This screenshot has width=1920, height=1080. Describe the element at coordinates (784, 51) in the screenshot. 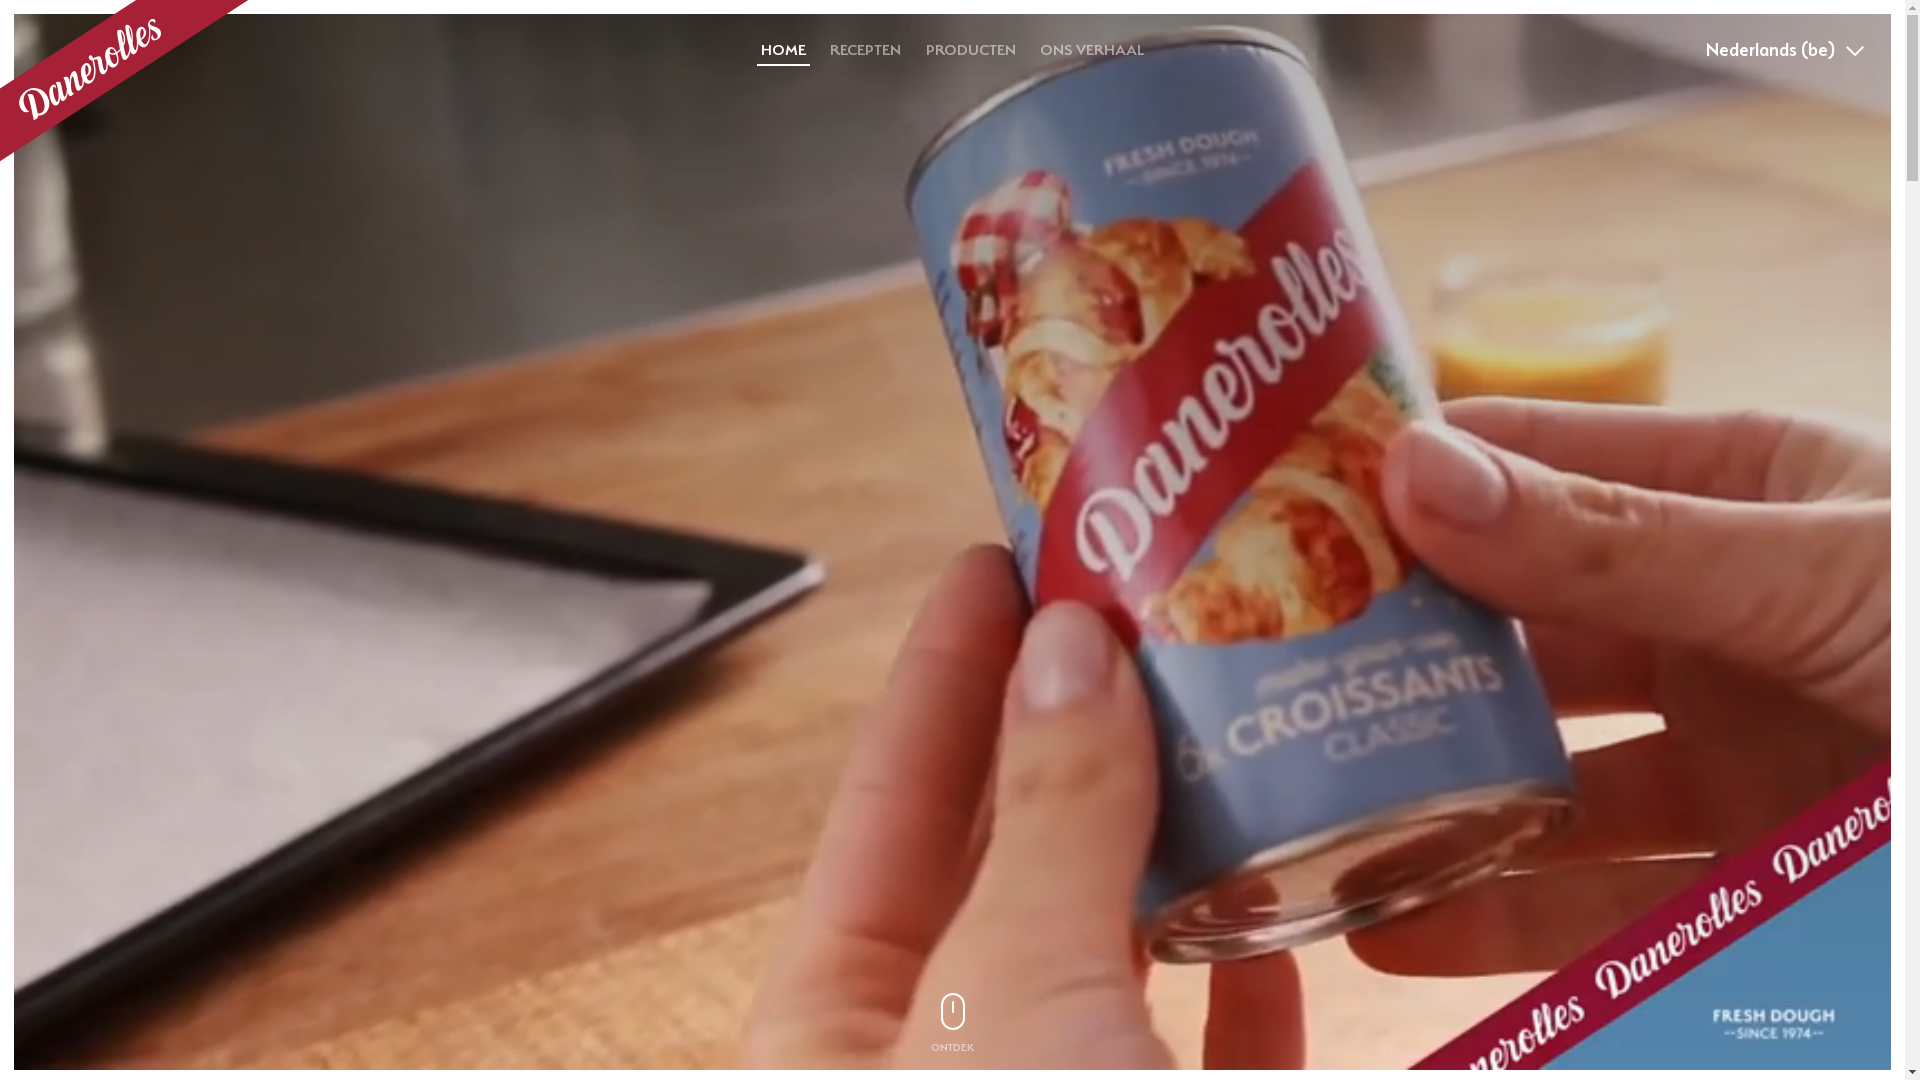

I see `HOME` at that location.